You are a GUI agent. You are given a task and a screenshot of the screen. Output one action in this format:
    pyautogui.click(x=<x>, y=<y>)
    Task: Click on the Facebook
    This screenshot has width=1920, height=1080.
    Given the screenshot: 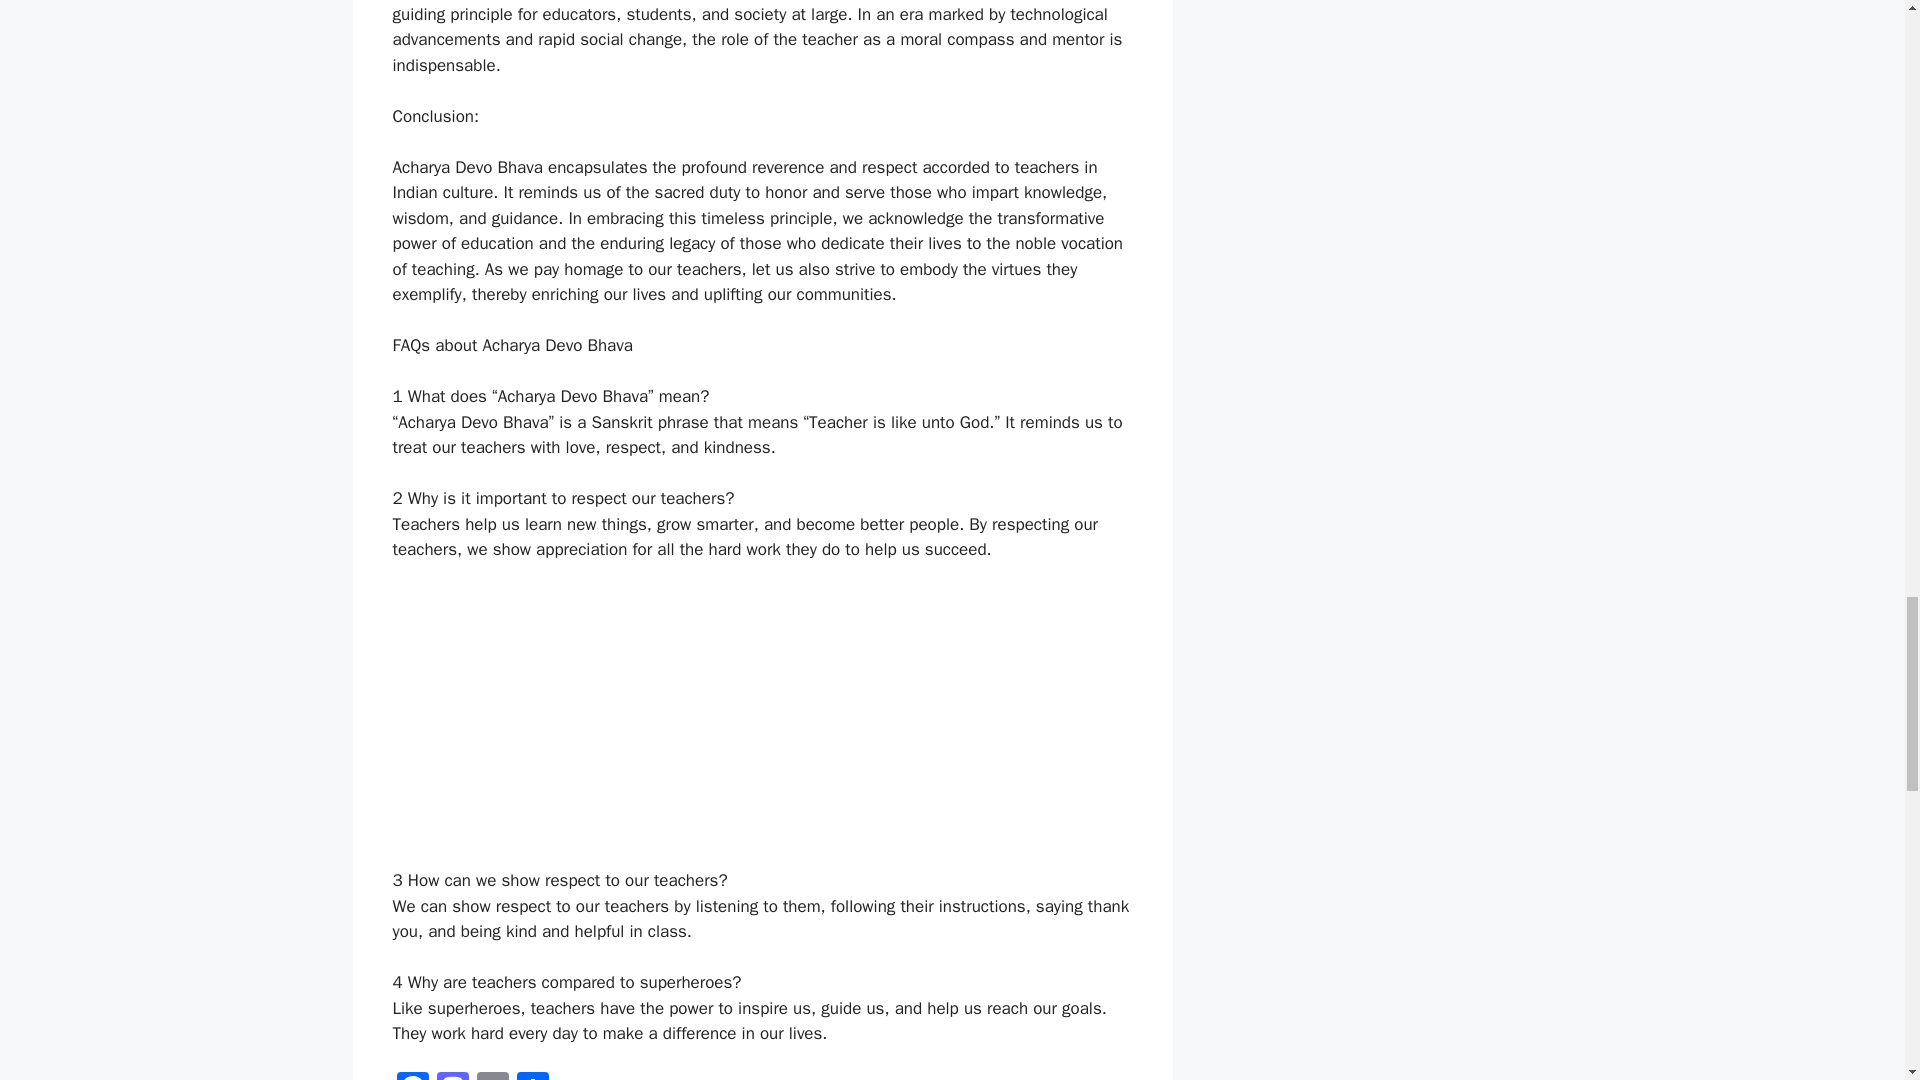 What is the action you would take?
    pyautogui.click(x=412, y=1076)
    